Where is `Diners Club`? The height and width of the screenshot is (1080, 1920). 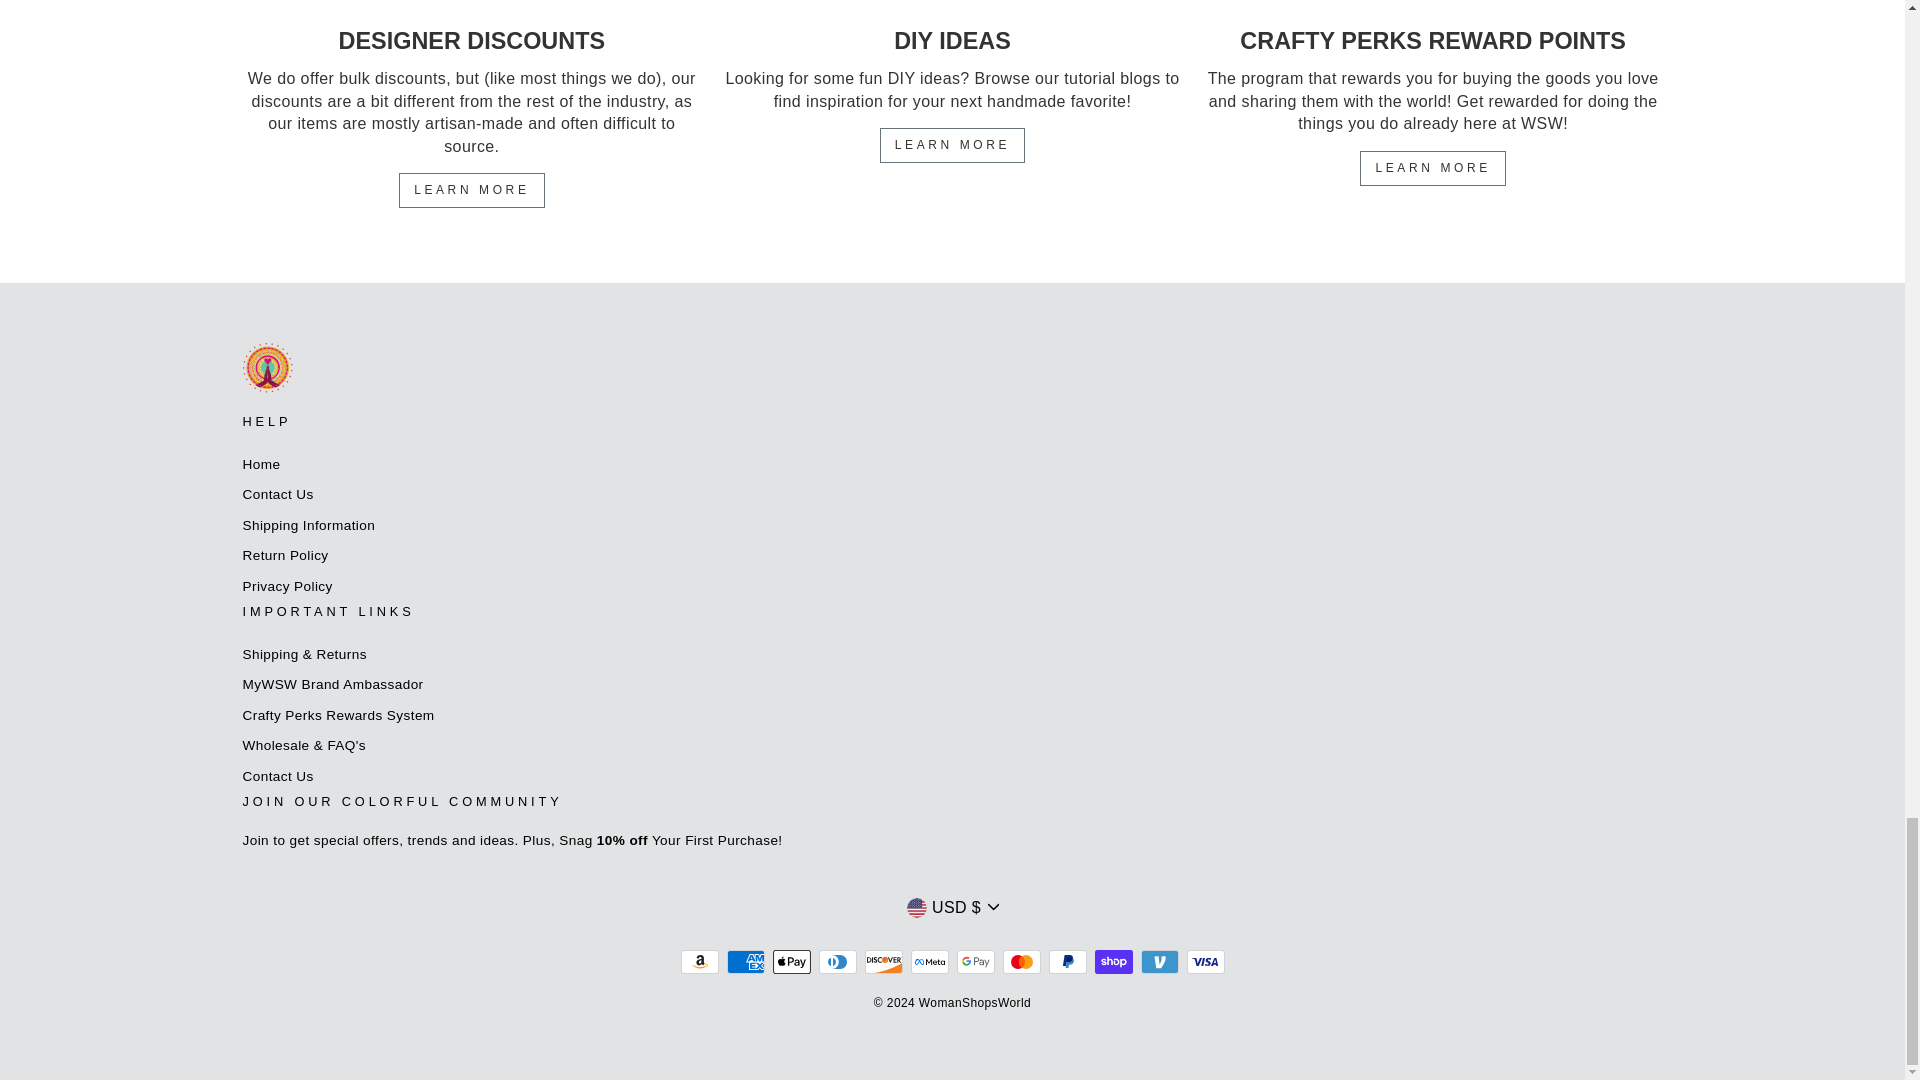
Diners Club is located at coordinates (836, 962).